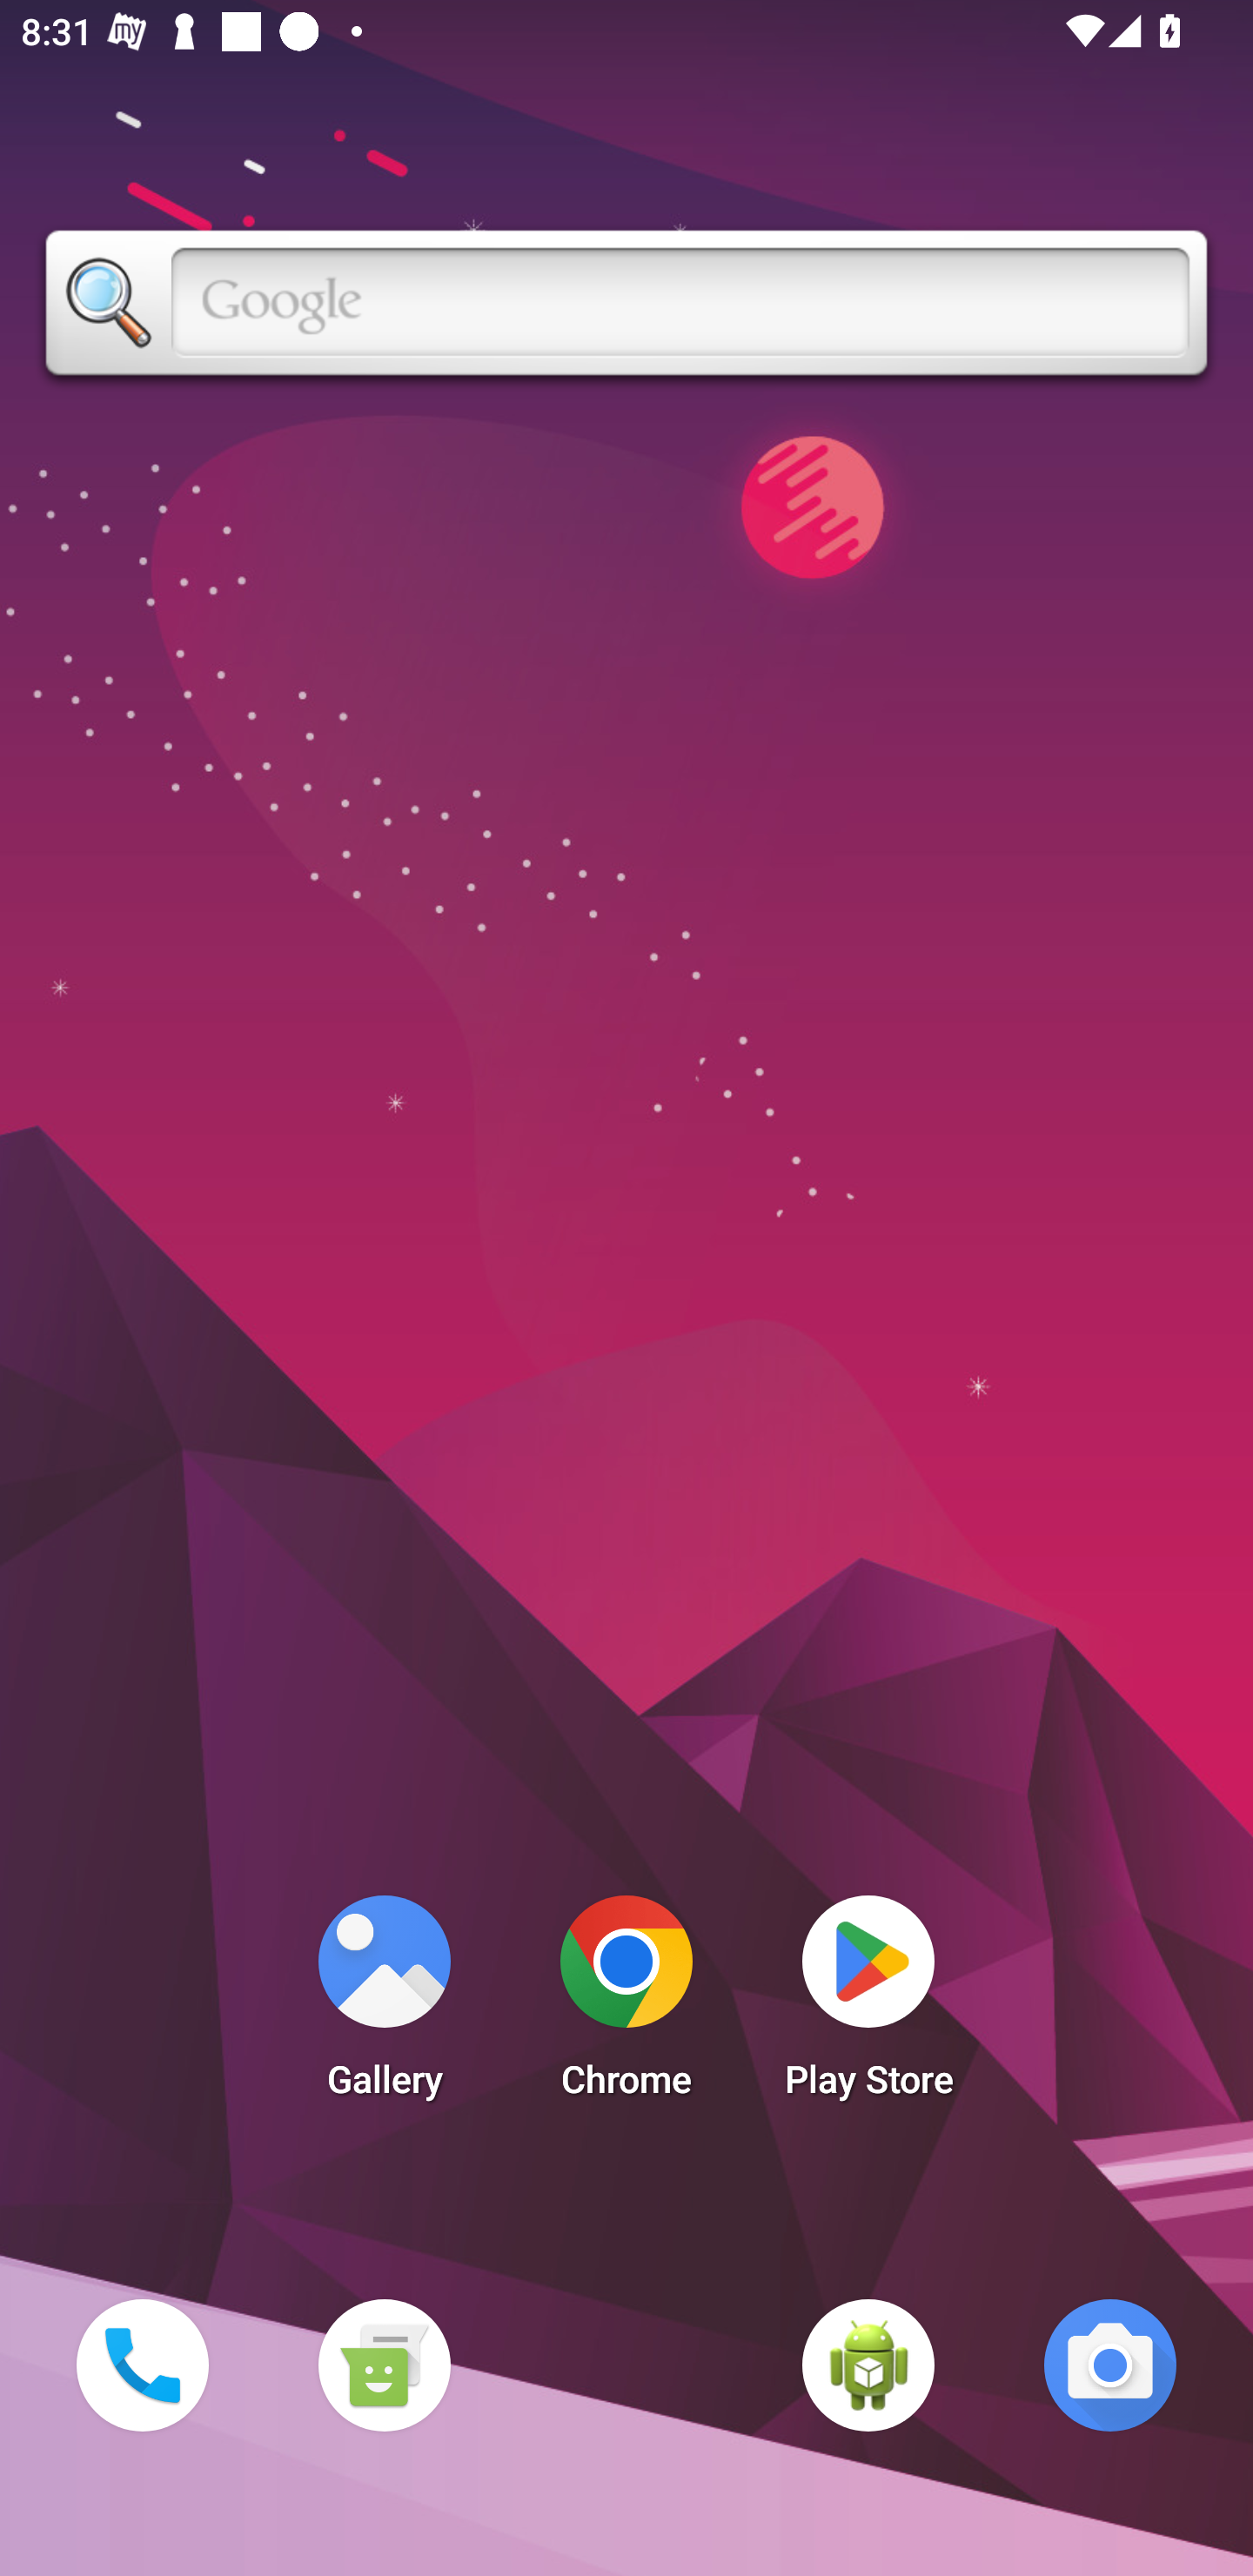  Describe the element at coordinates (1110, 2365) in the screenshot. I see `Camera` at that location.